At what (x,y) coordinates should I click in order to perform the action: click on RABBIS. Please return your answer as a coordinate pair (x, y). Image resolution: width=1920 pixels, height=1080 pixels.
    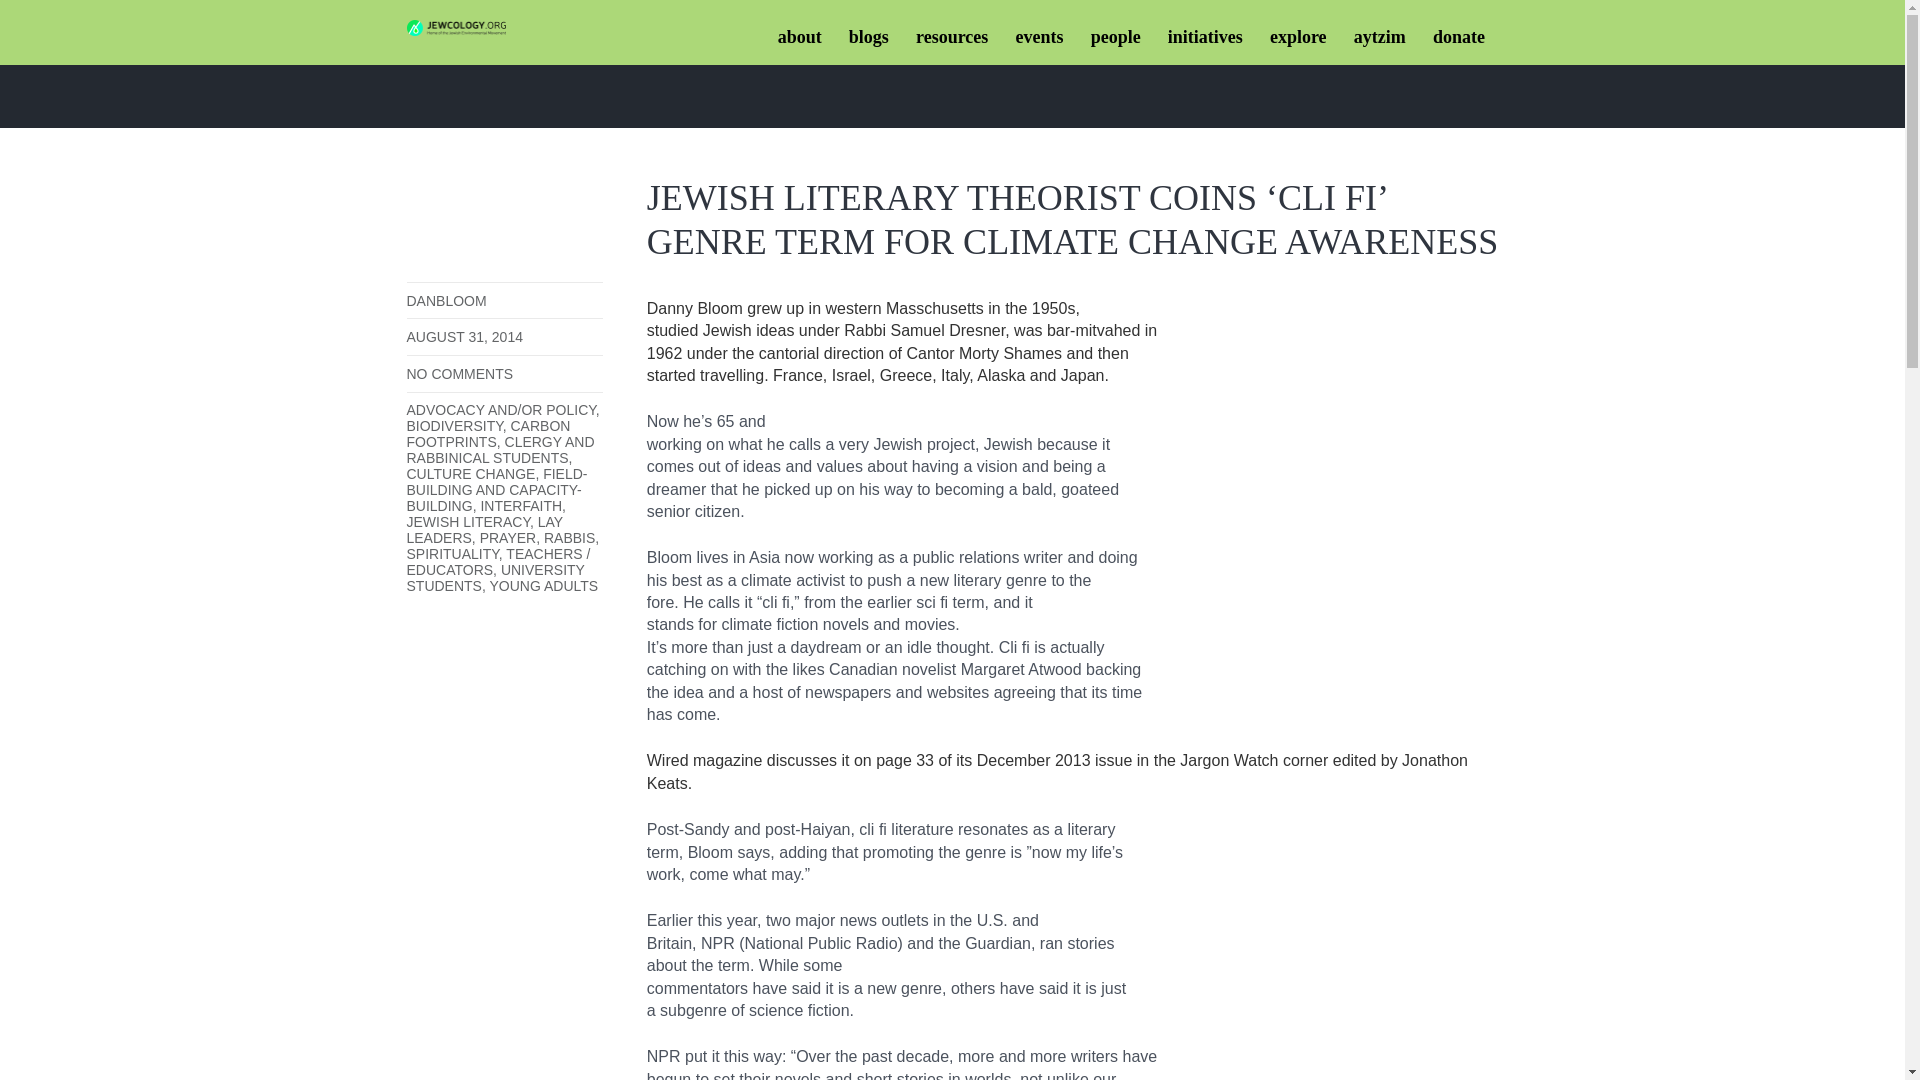
    Looking at the image, I should click on (569, 538).